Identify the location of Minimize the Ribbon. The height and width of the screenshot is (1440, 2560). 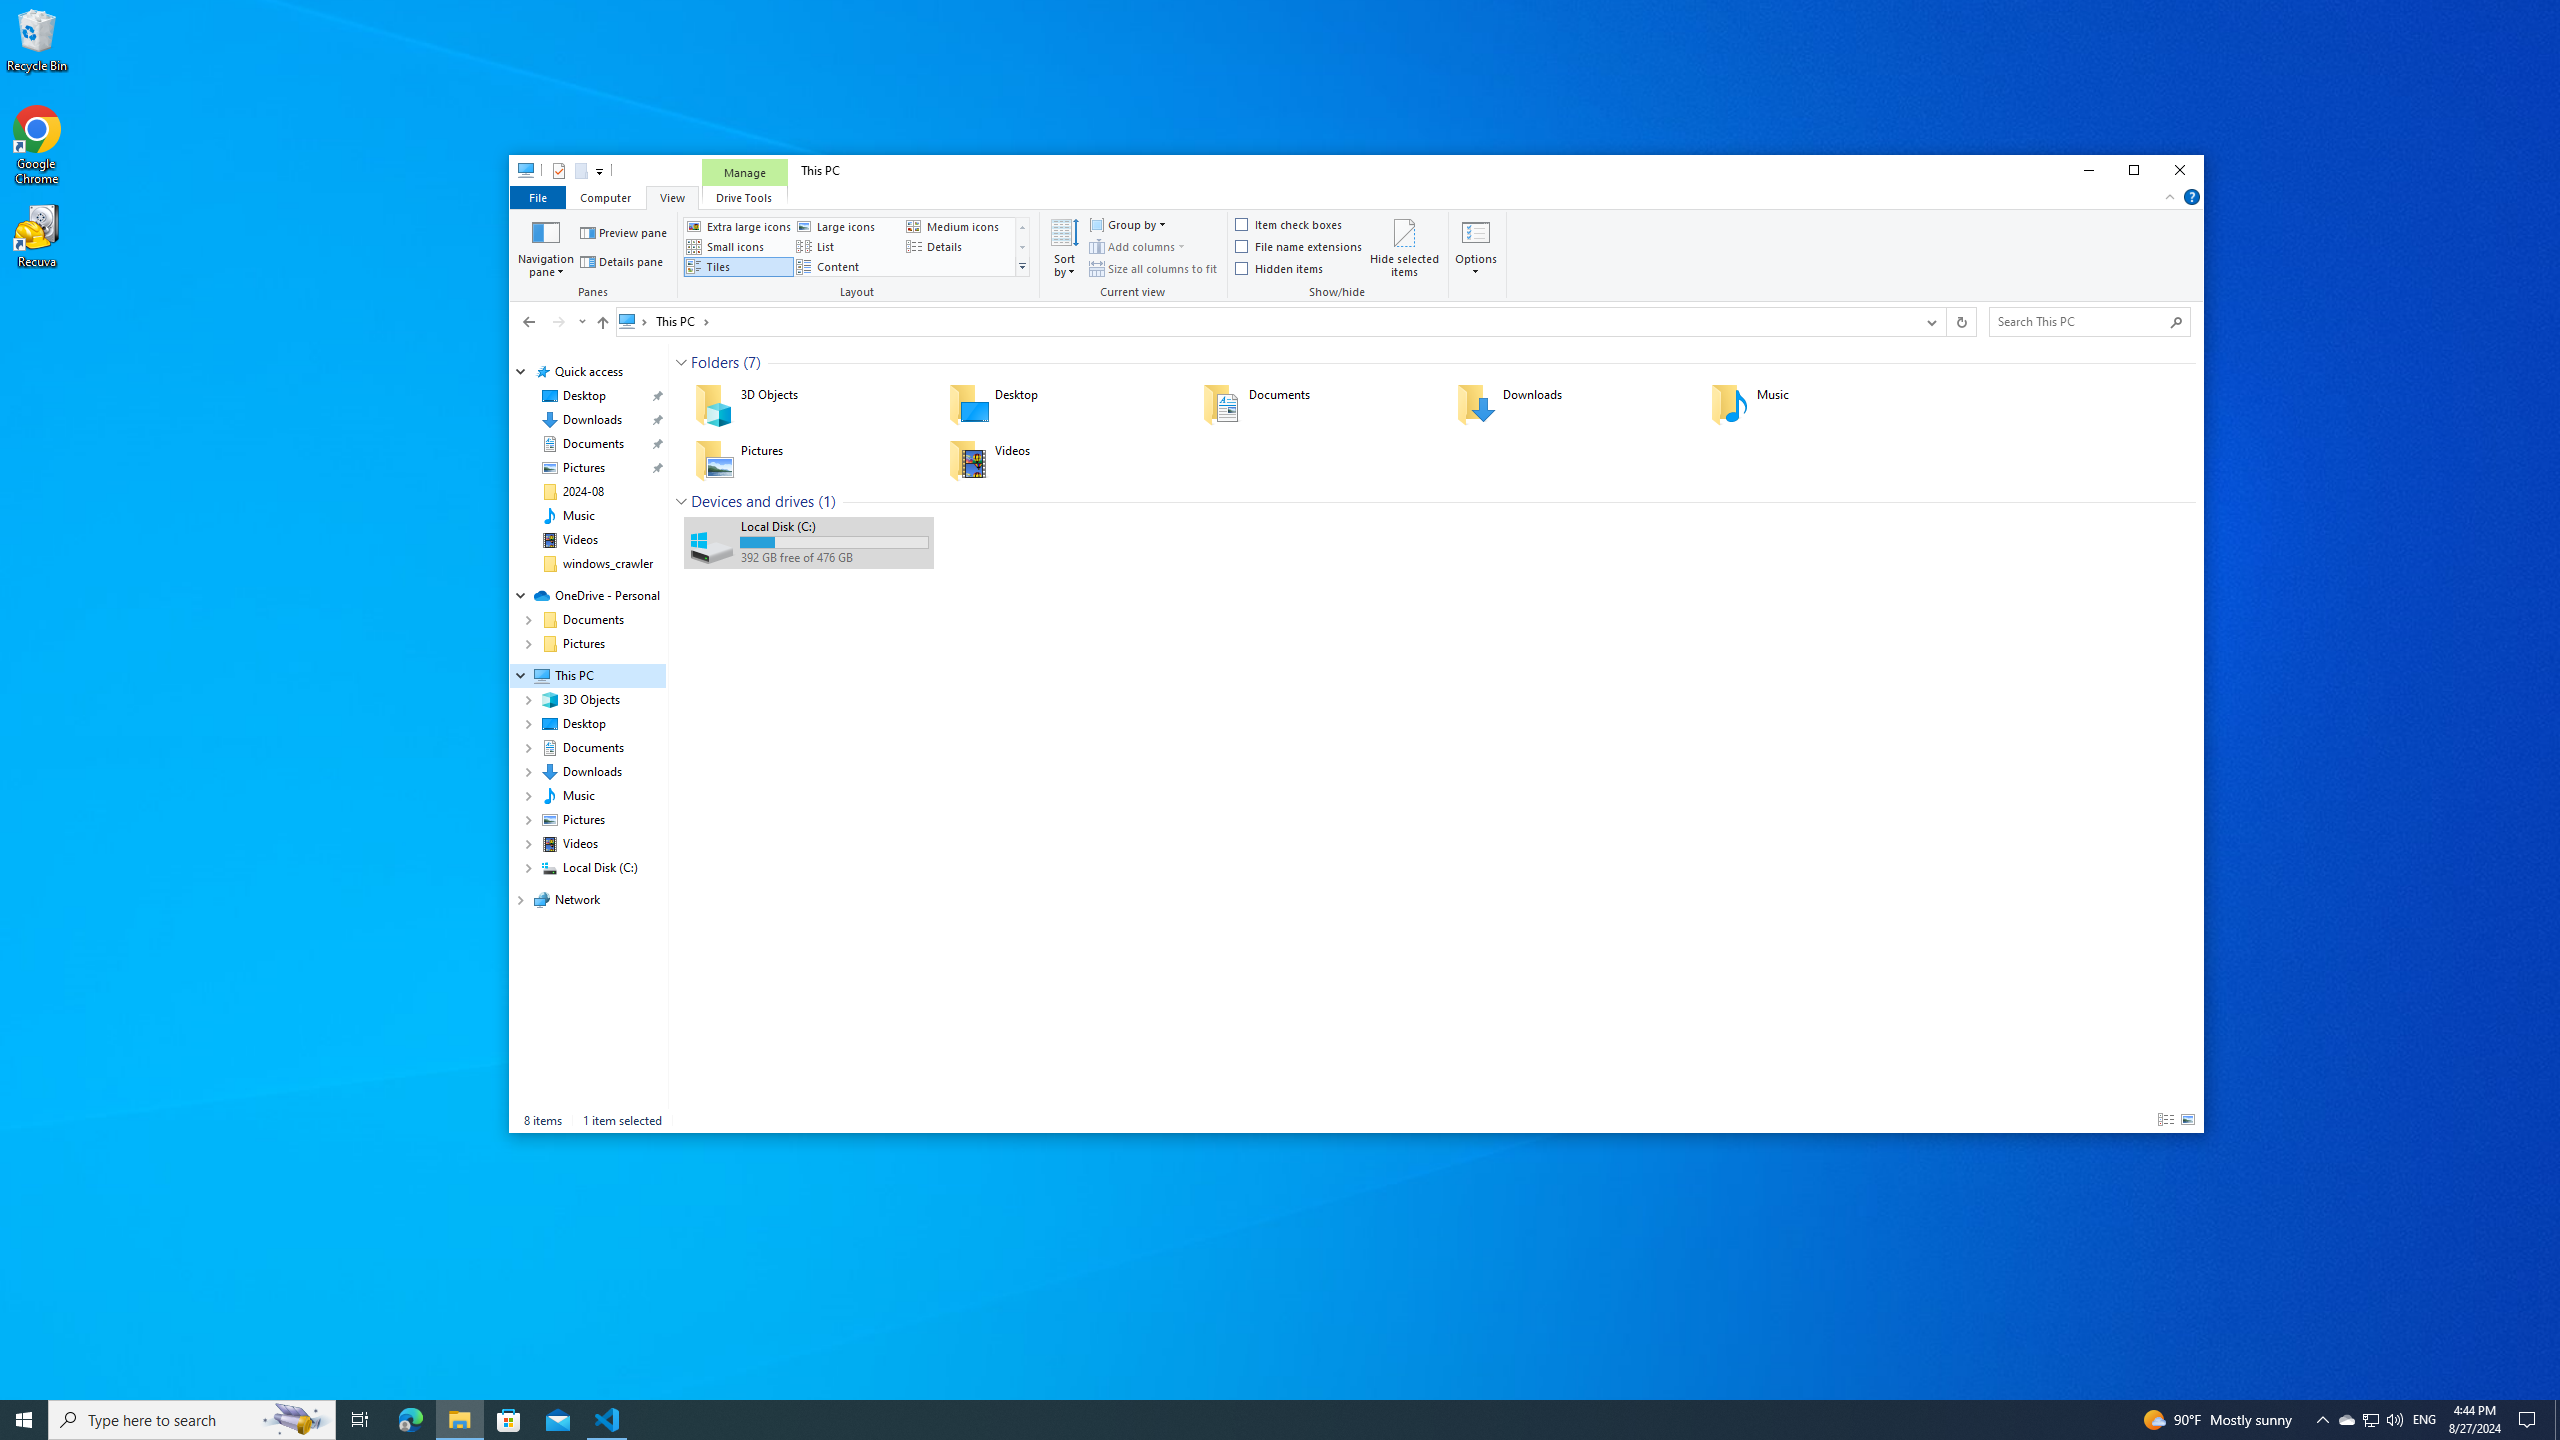
(2170, 196).